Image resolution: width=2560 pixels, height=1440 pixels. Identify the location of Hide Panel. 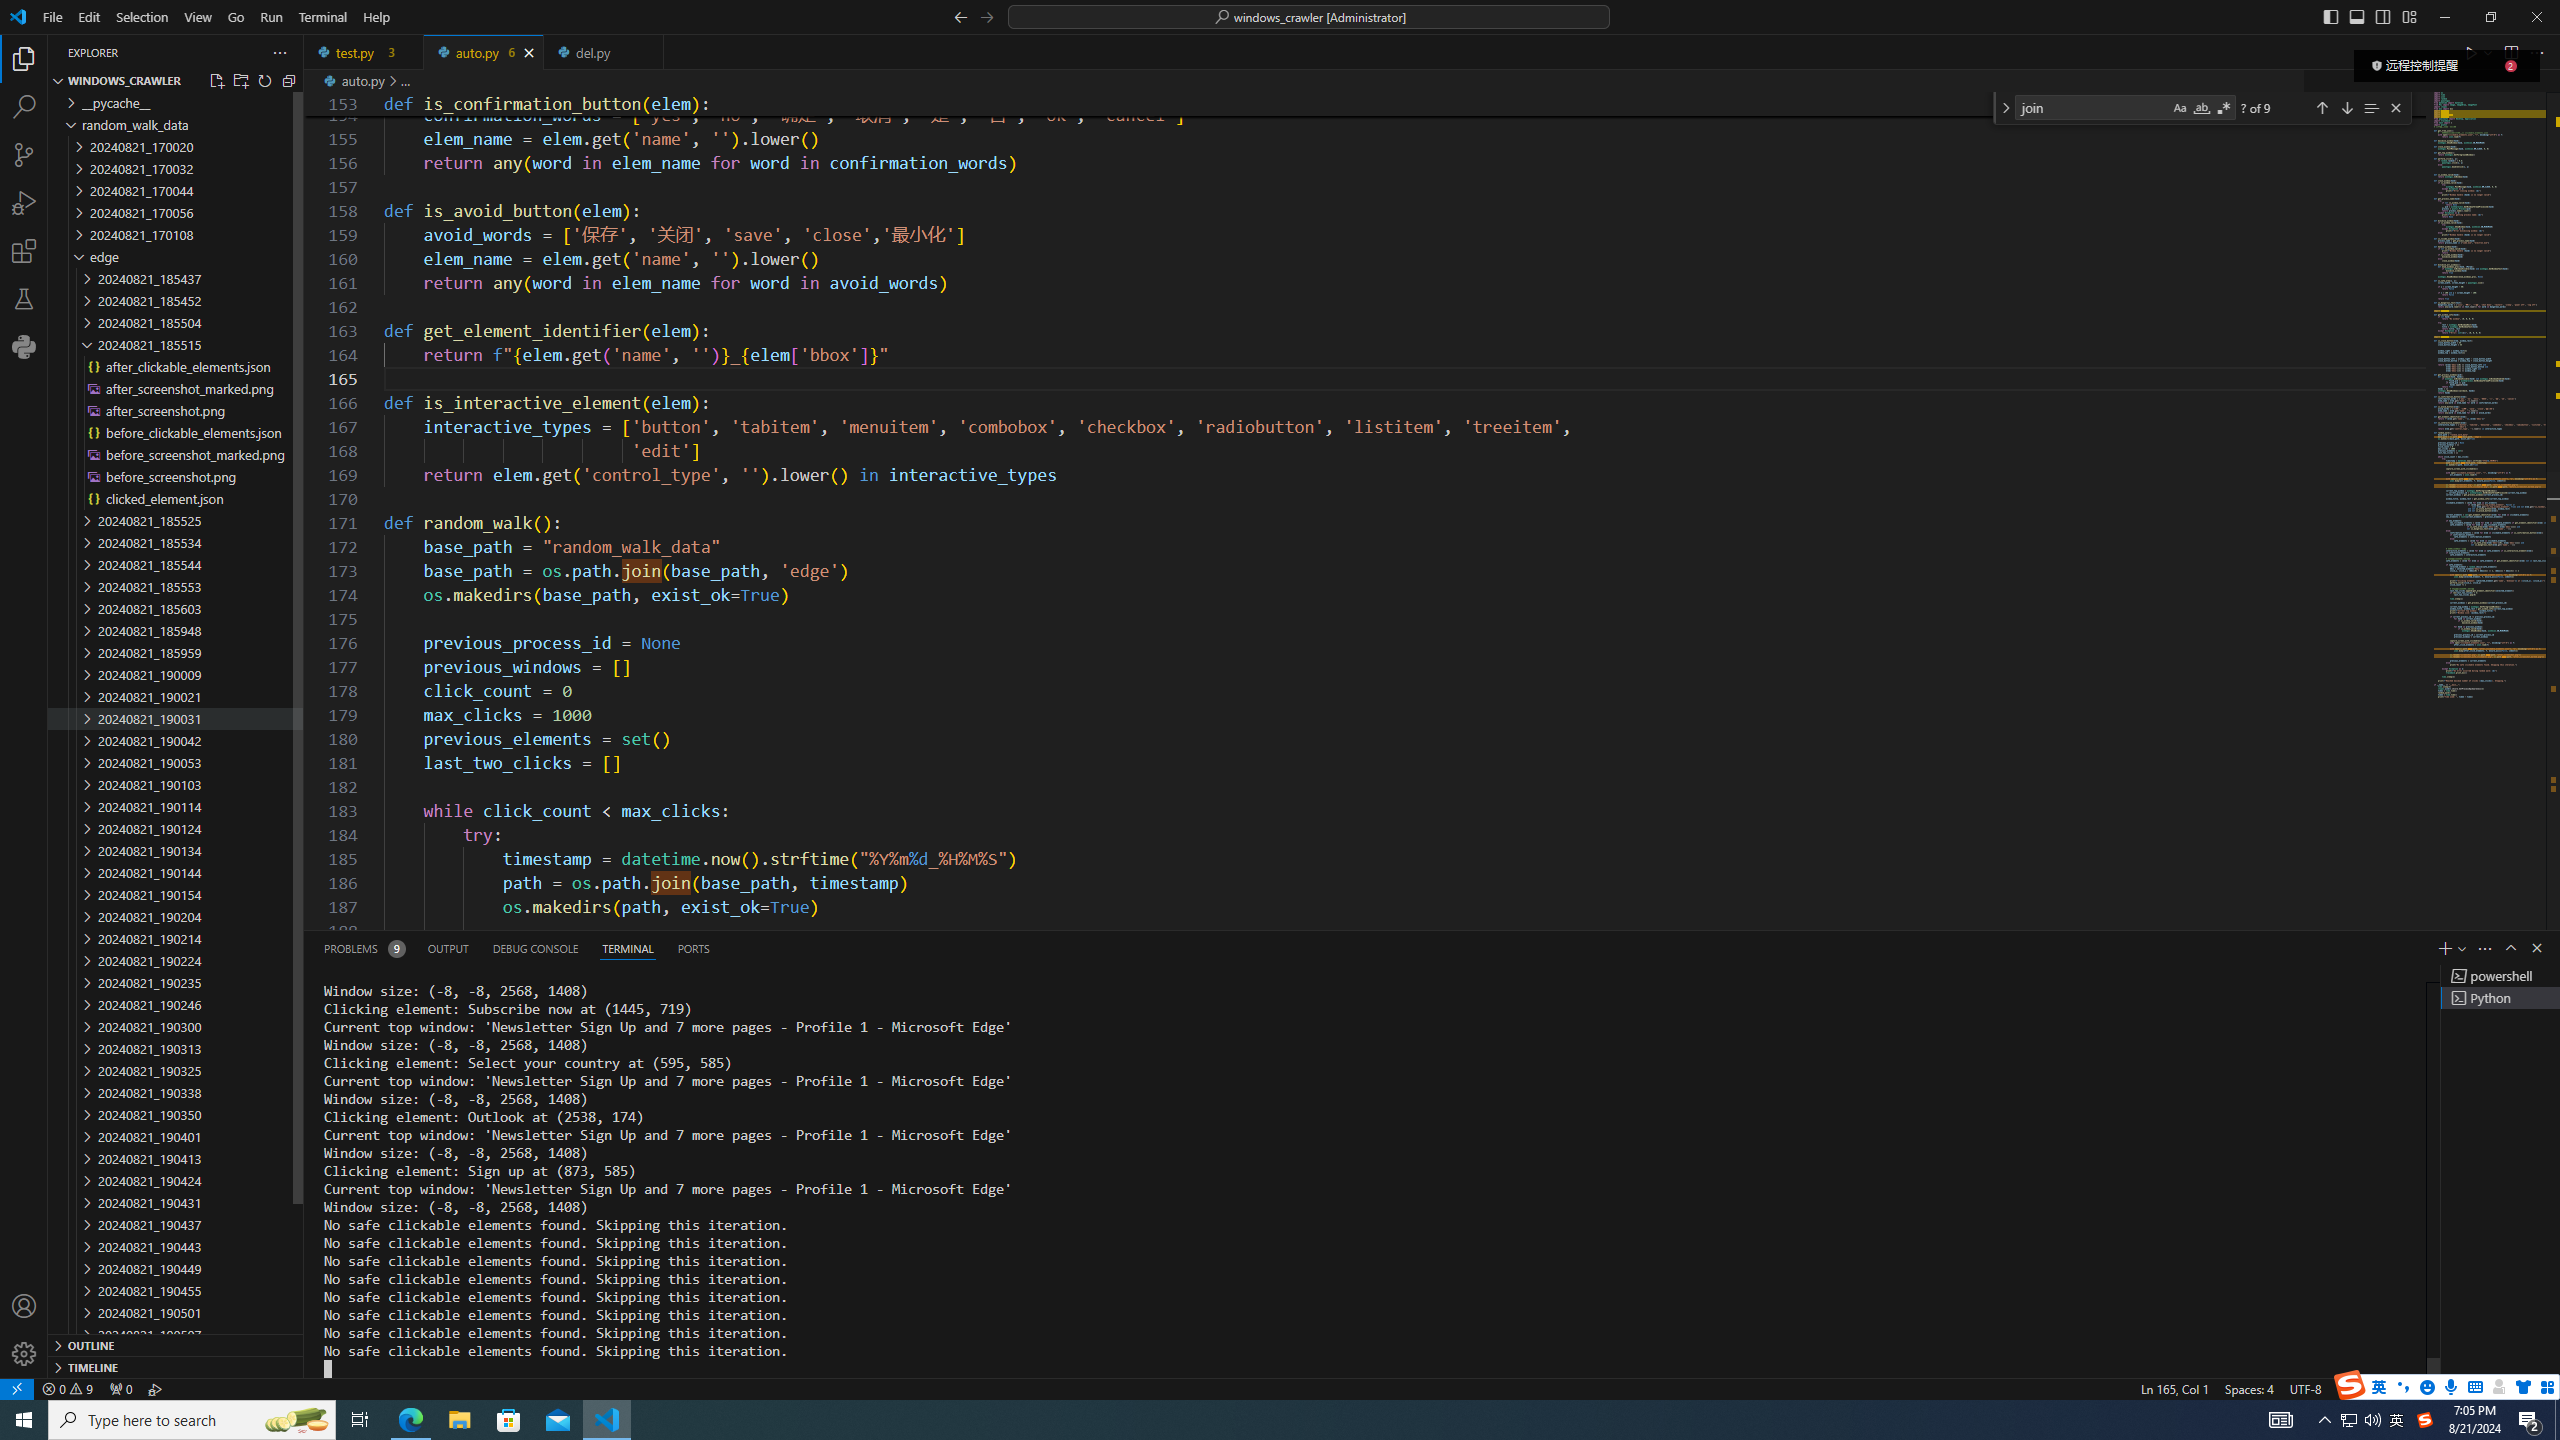
(2536, 948).